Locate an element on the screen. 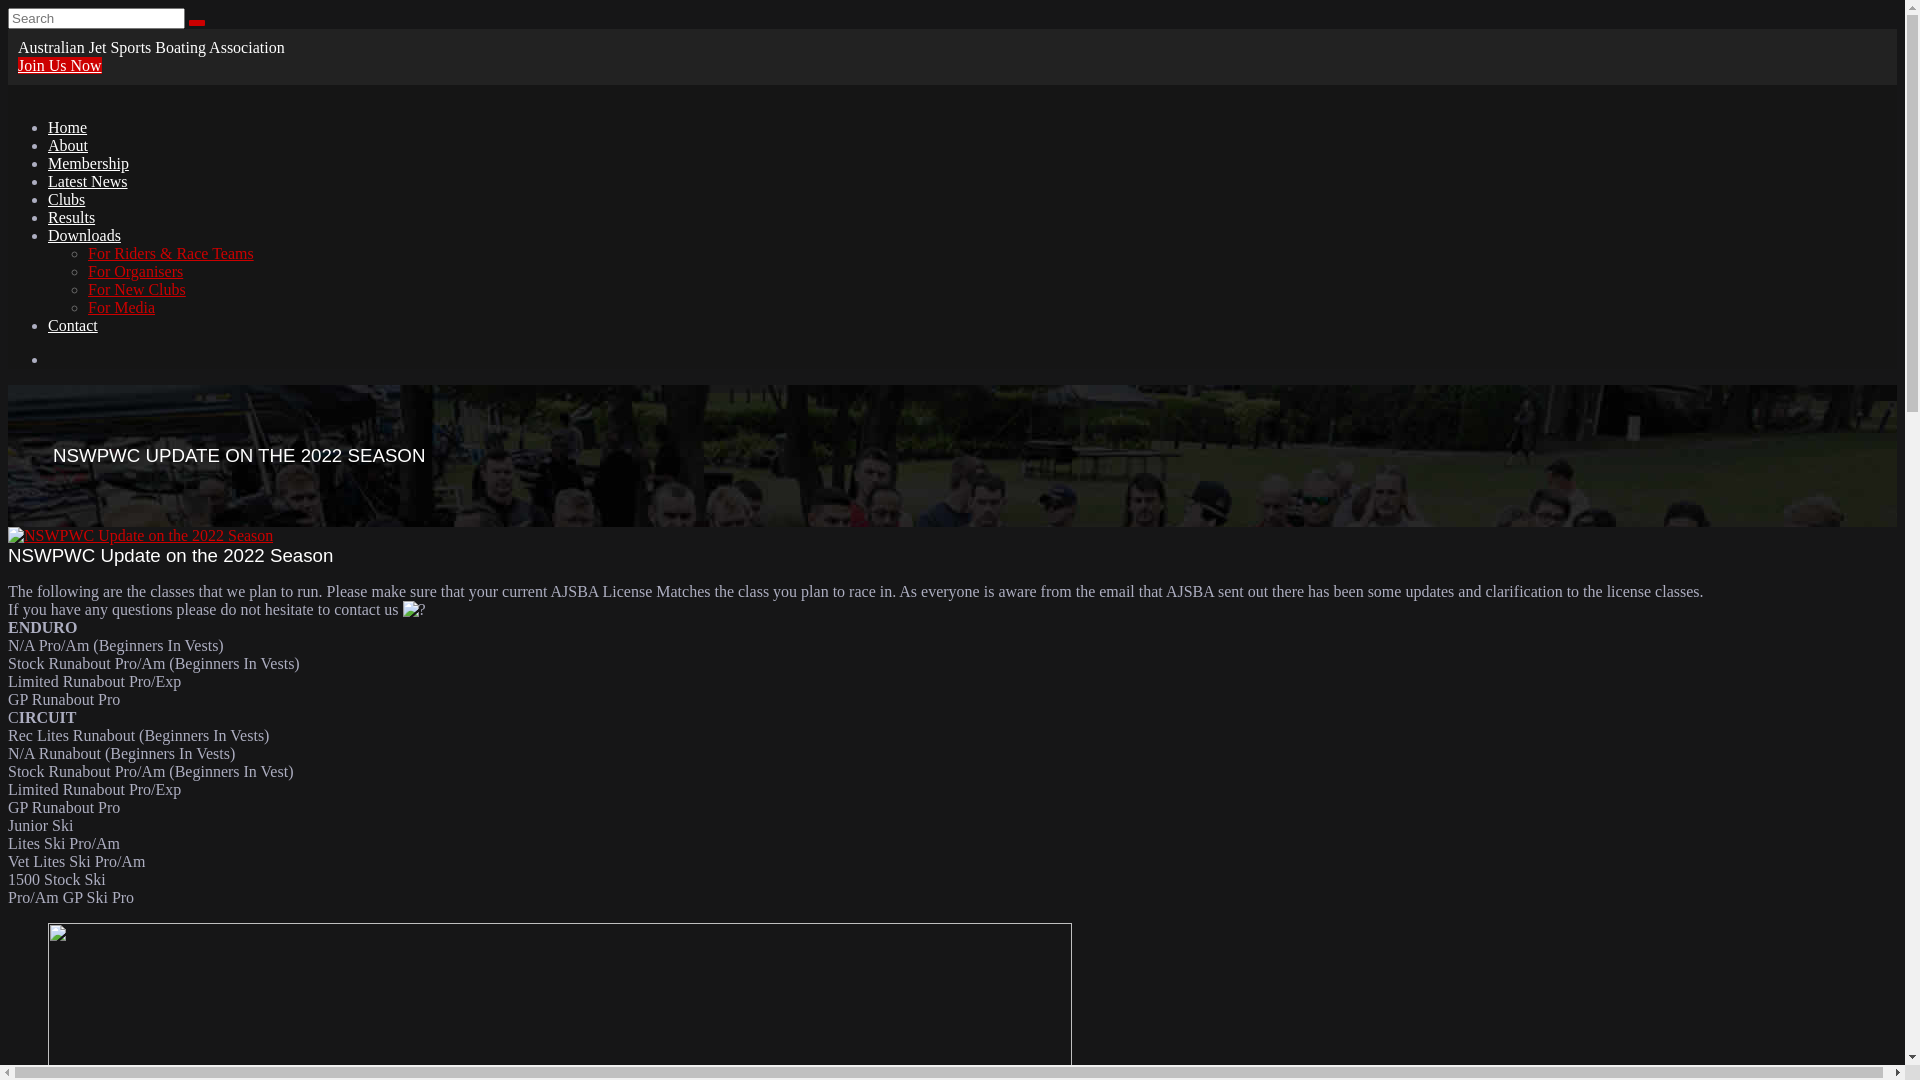 This screenshot has height=1080, width=1920. Home is located at coordinates (68, 128).